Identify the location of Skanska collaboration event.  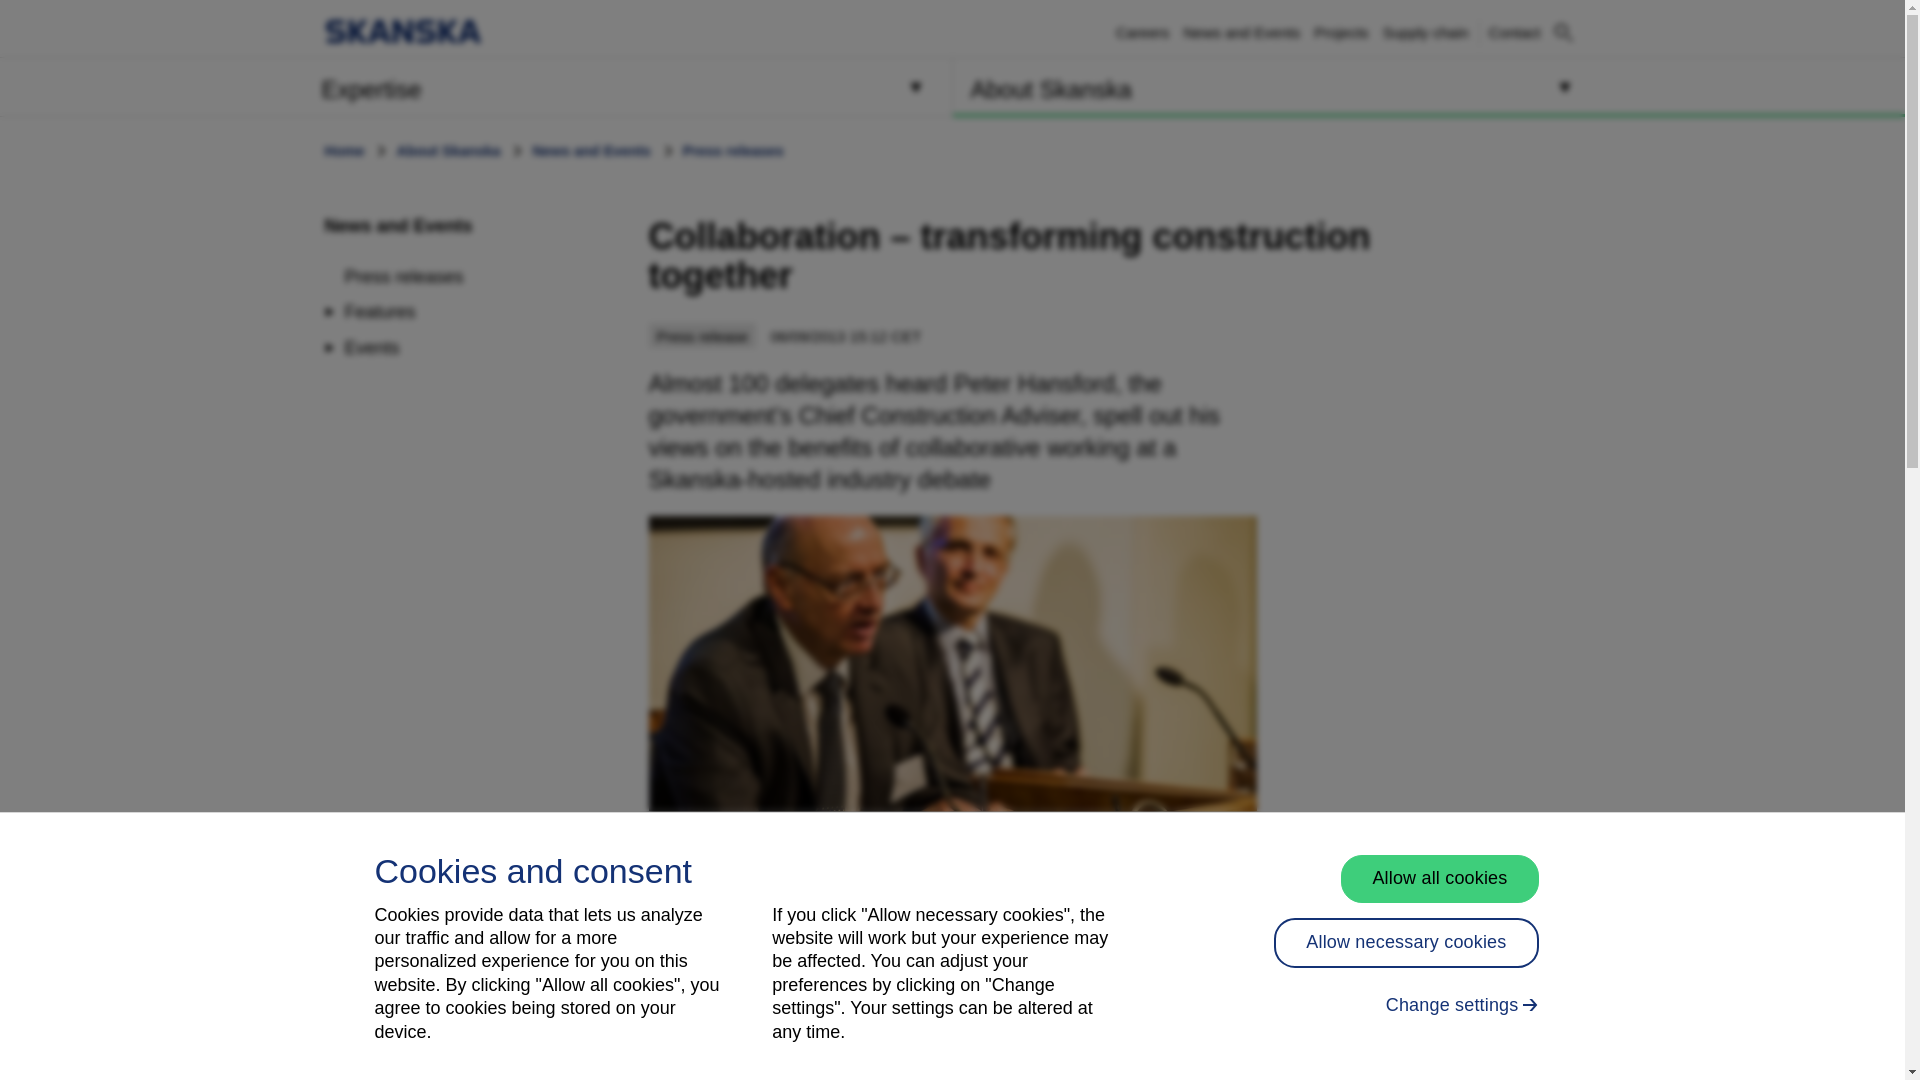
(1515, 32).